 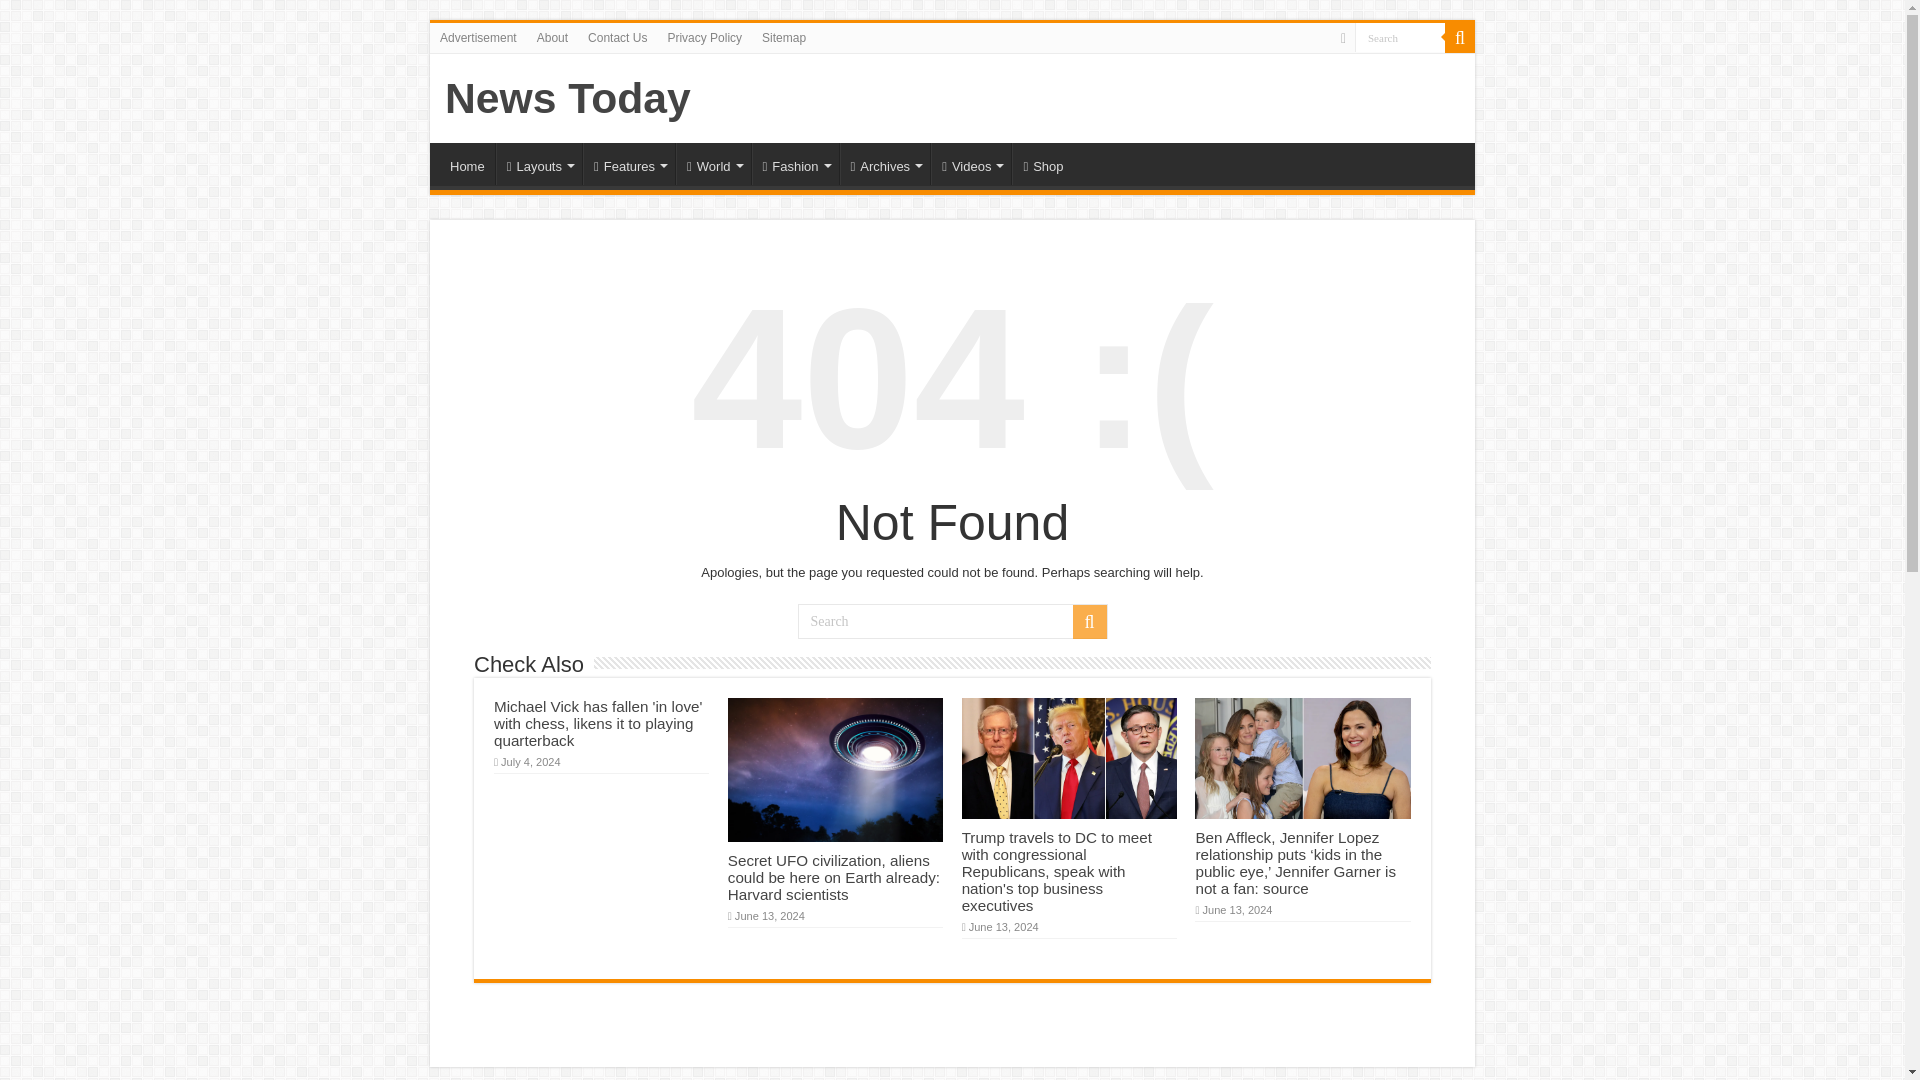 I want to click on Search, so click(x=1400, y=36).